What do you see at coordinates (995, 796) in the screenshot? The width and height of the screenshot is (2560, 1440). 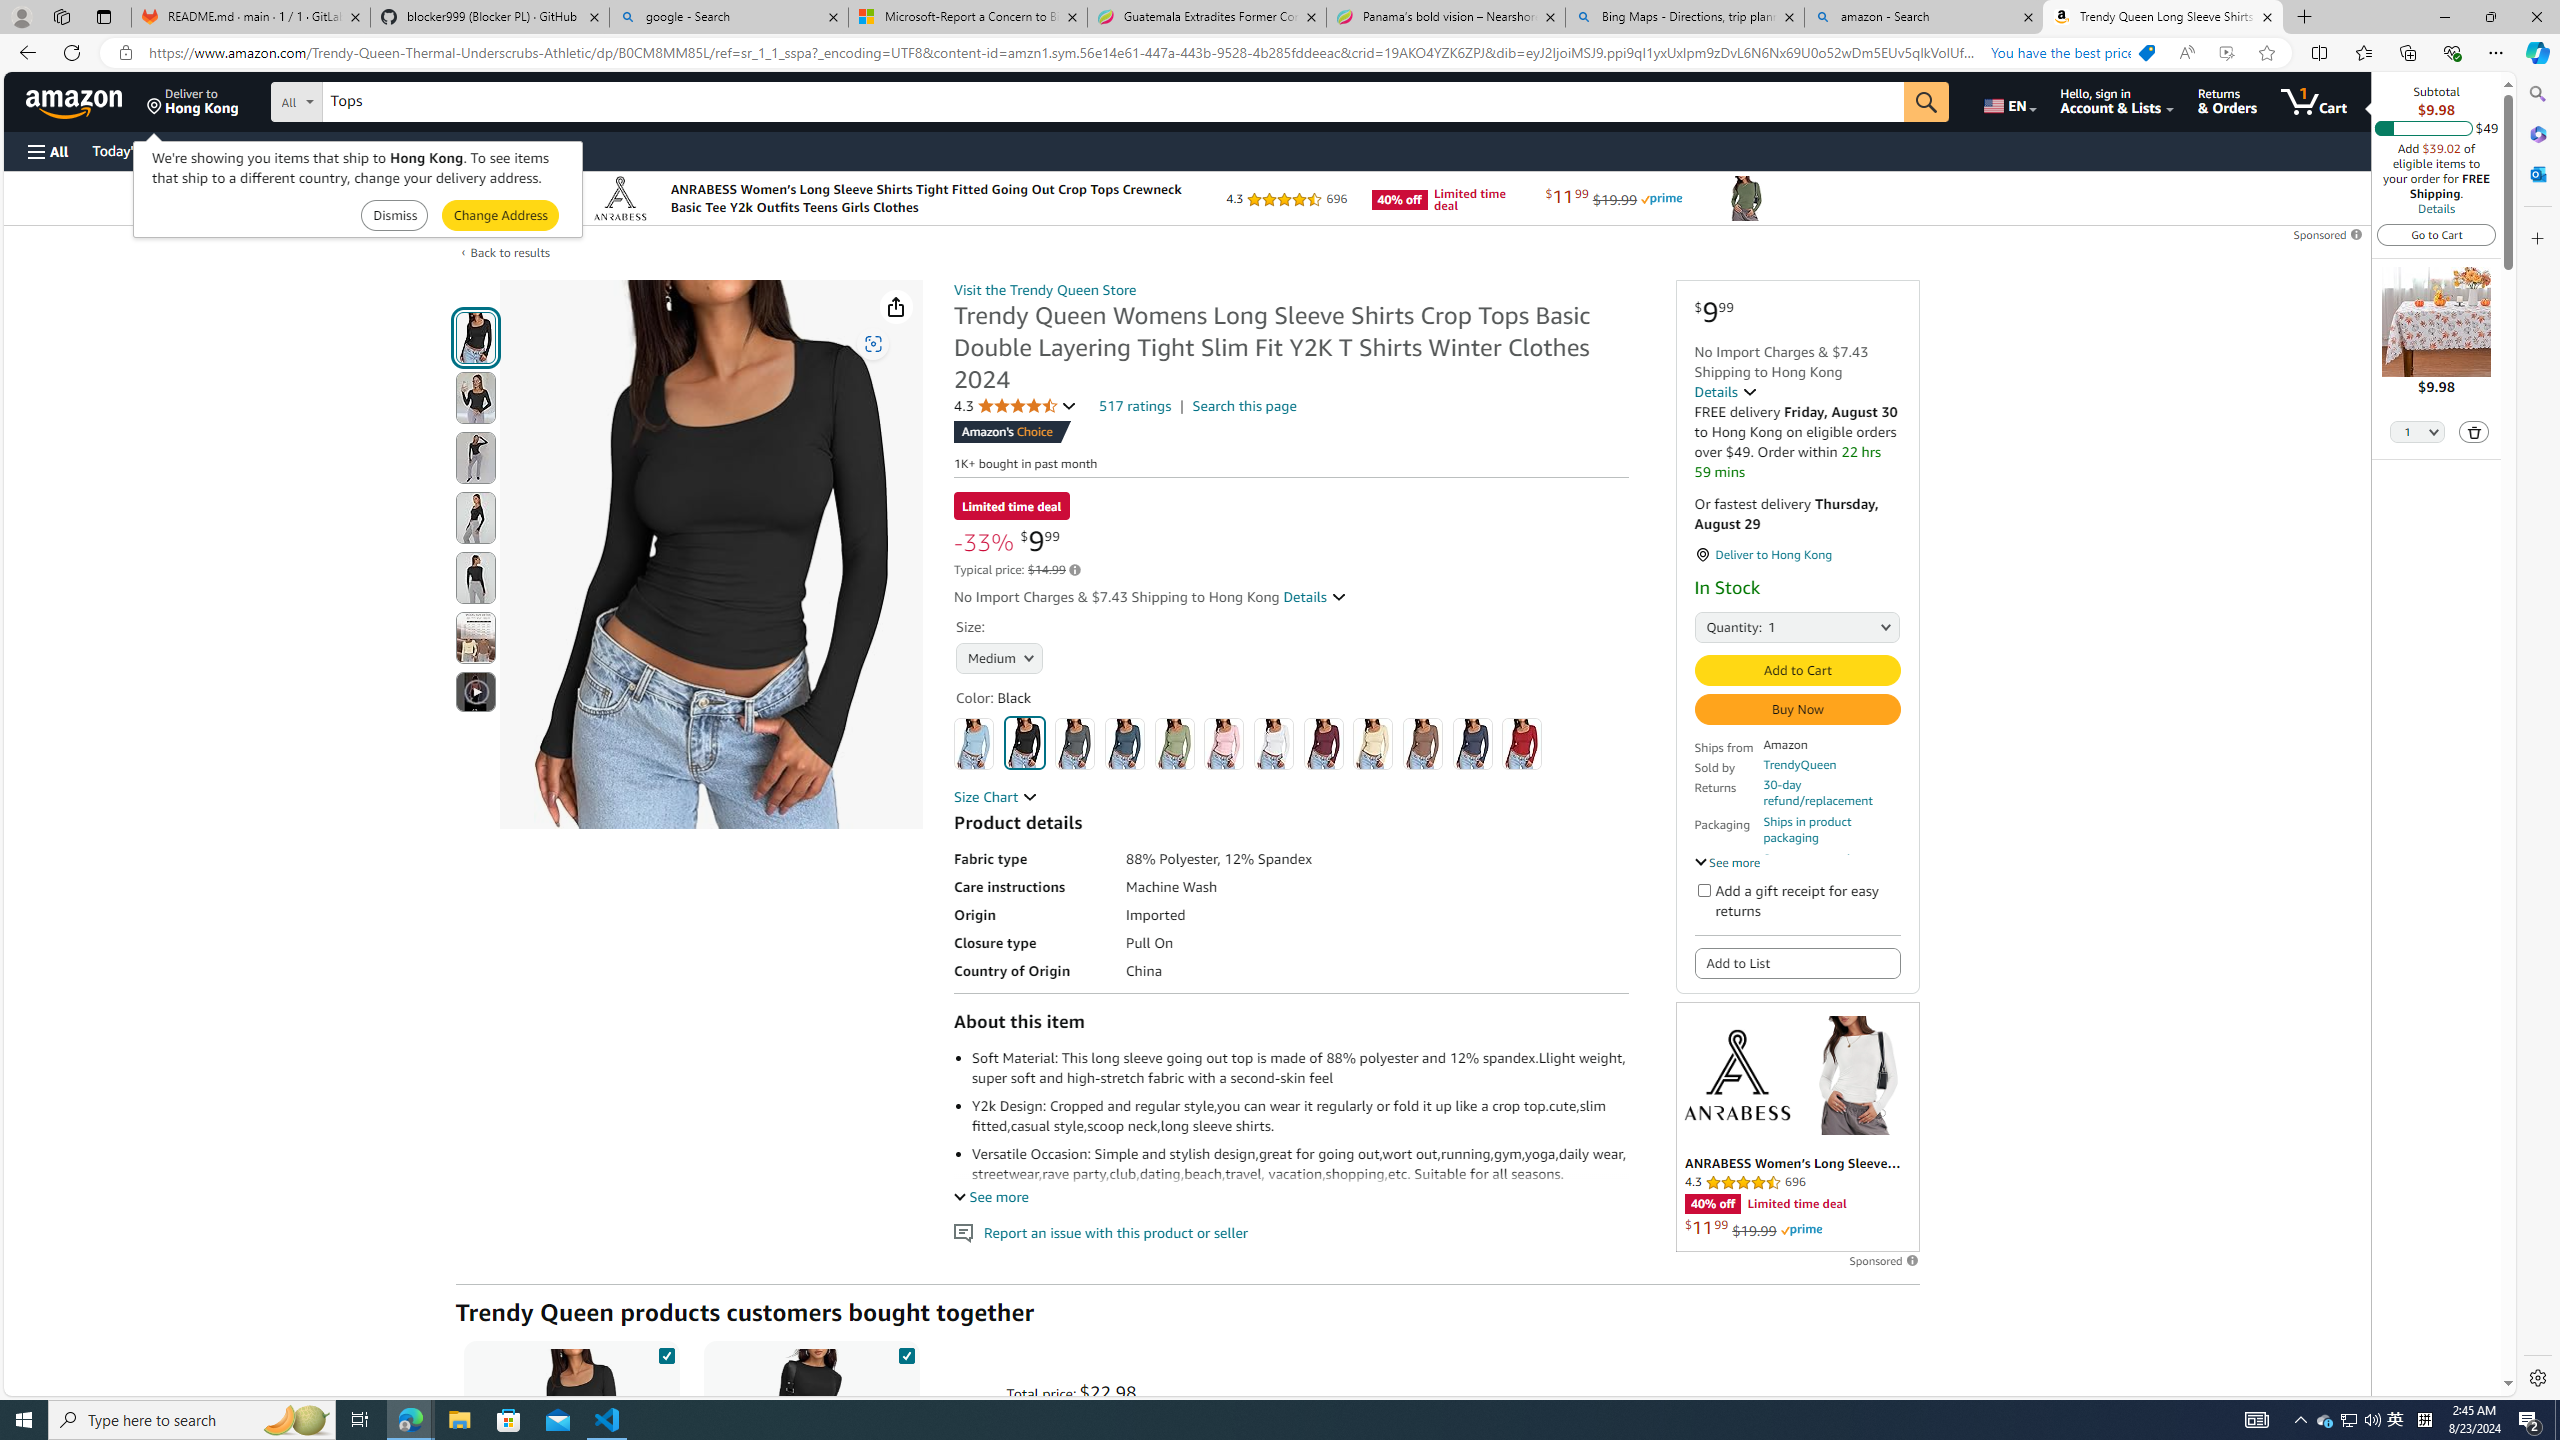 I see `Size Chart ` at bounding box center [995, 796].